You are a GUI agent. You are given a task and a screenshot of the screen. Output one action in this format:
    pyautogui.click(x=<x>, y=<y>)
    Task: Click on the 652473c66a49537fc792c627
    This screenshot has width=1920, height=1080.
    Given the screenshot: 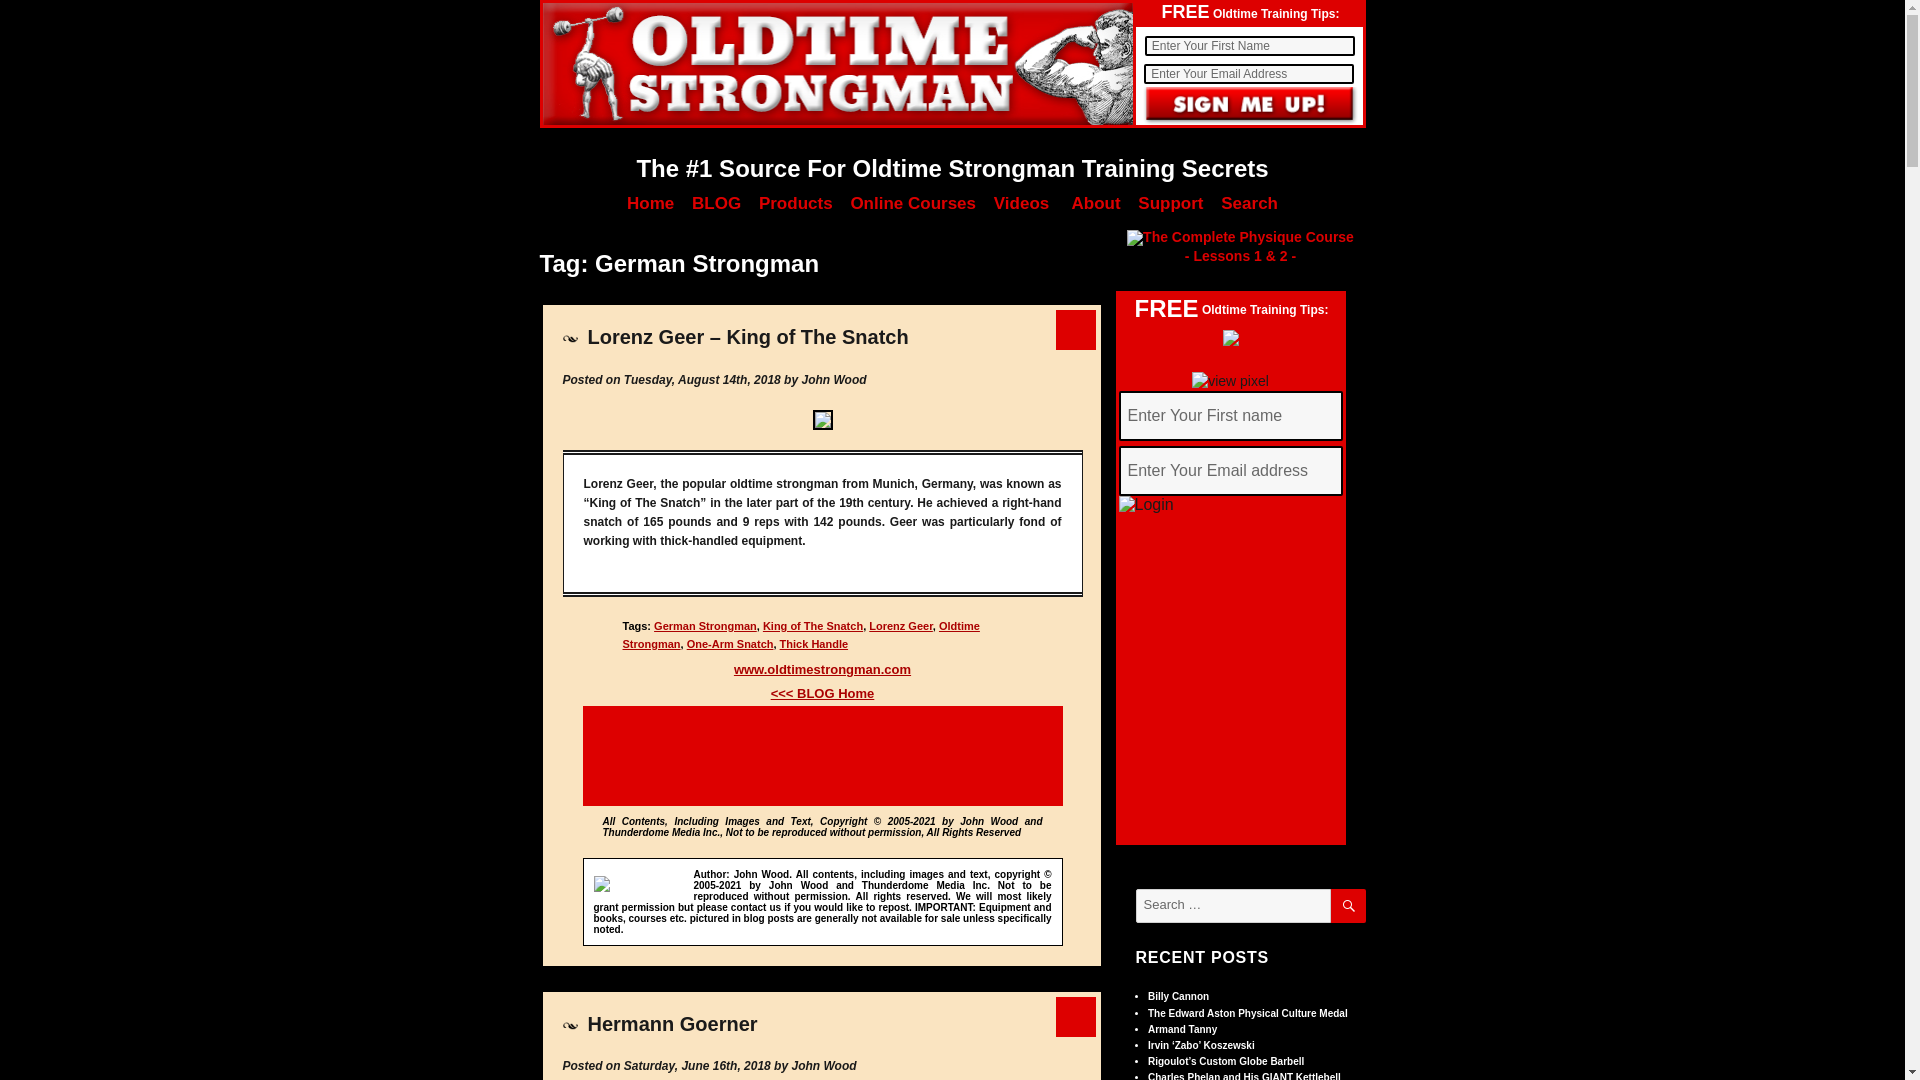 What is the action you would take?
    pyautogui.click(x=1230, y=504)
    